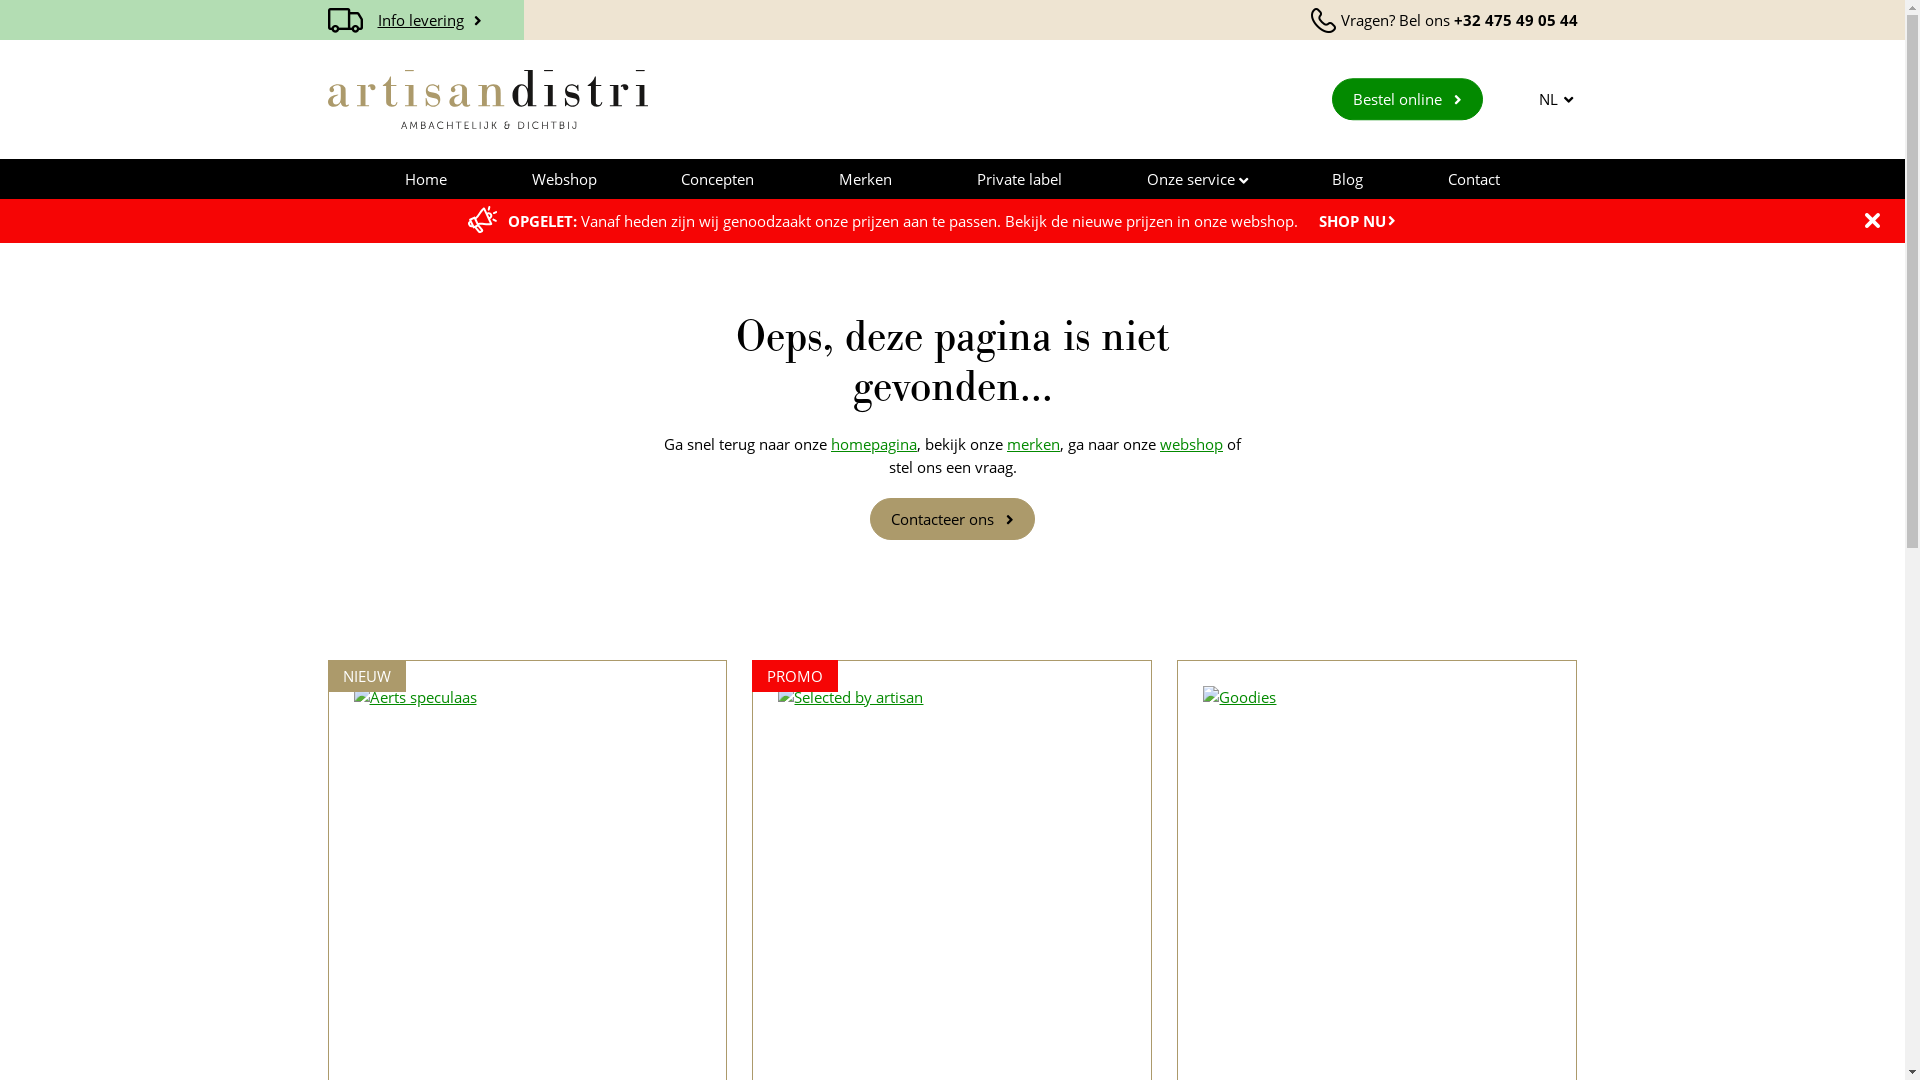 The image size is (1920, 1080). What do you see at coordinates (426, 179) in the screenshot?
I see `Home` at bounding box center [426, 179].